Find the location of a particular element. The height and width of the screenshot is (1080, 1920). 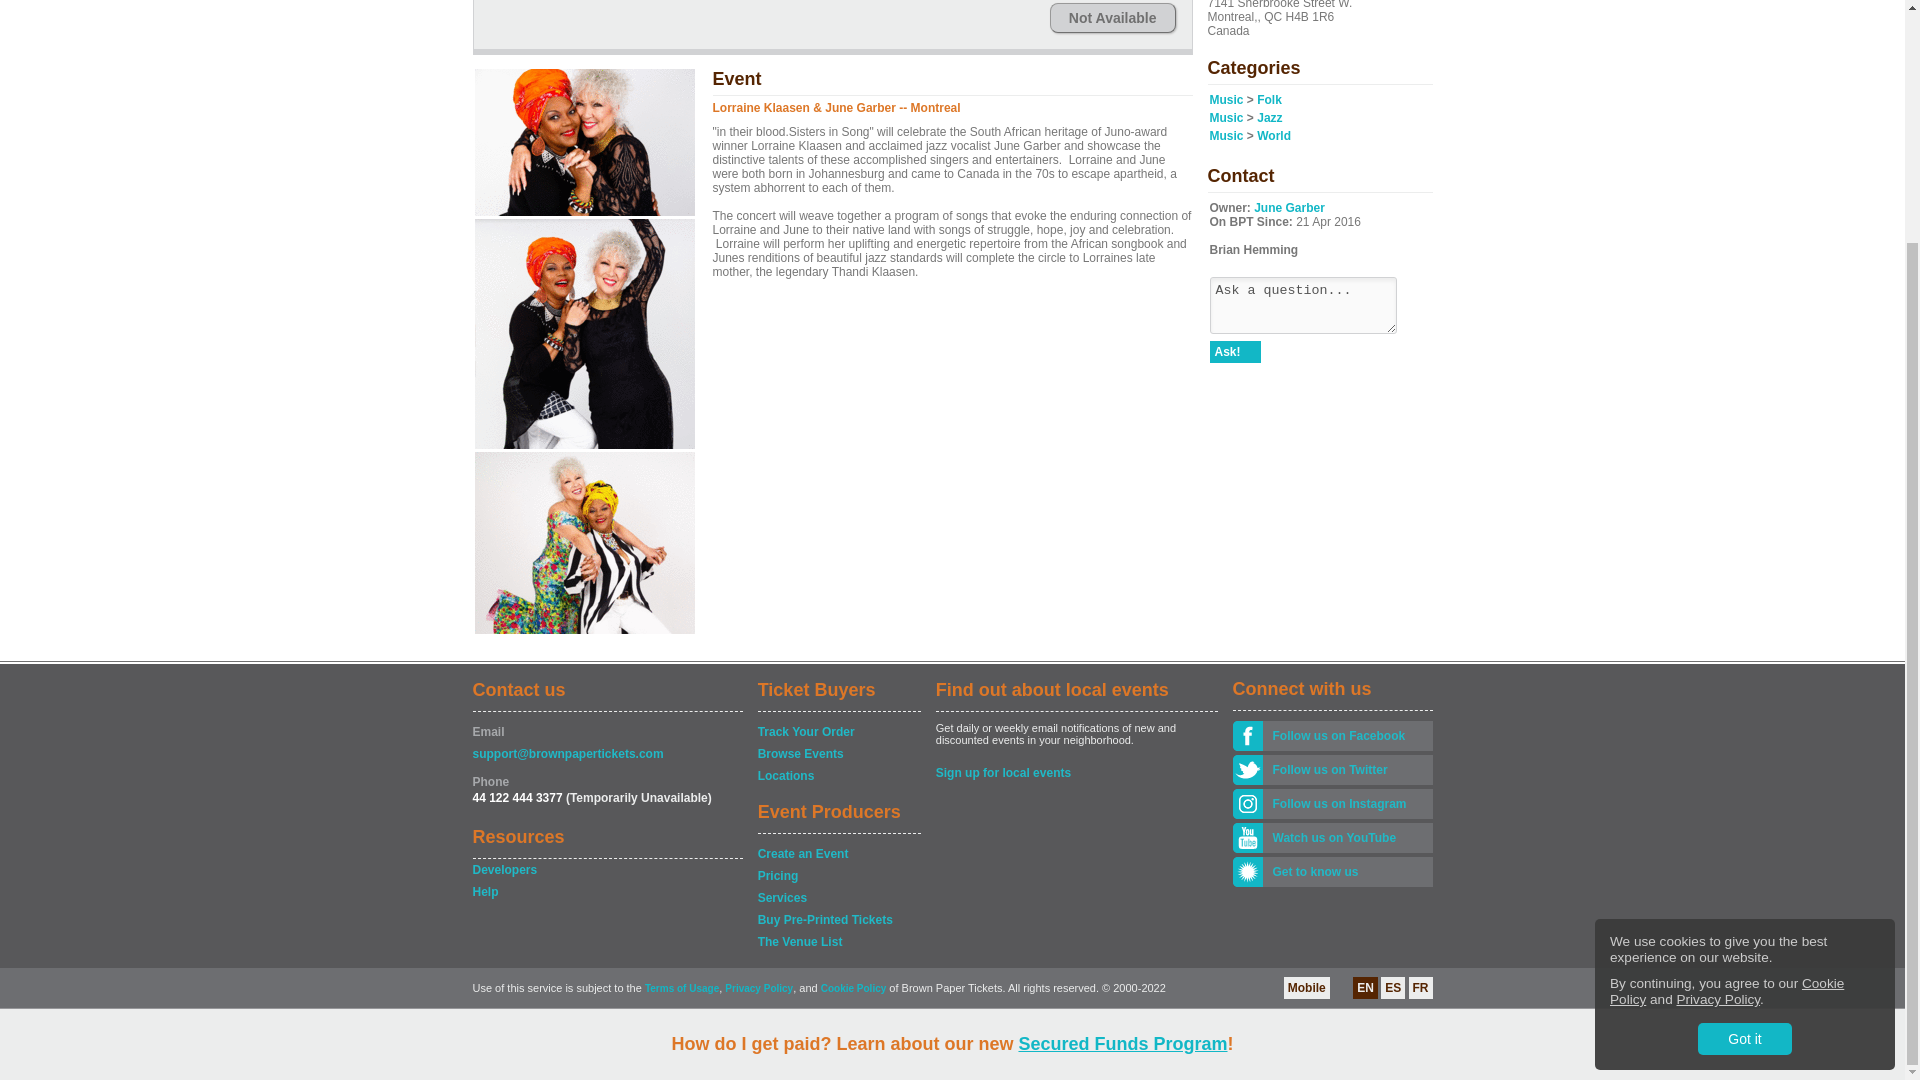

Create an Event is located at coordinates (838, 854).